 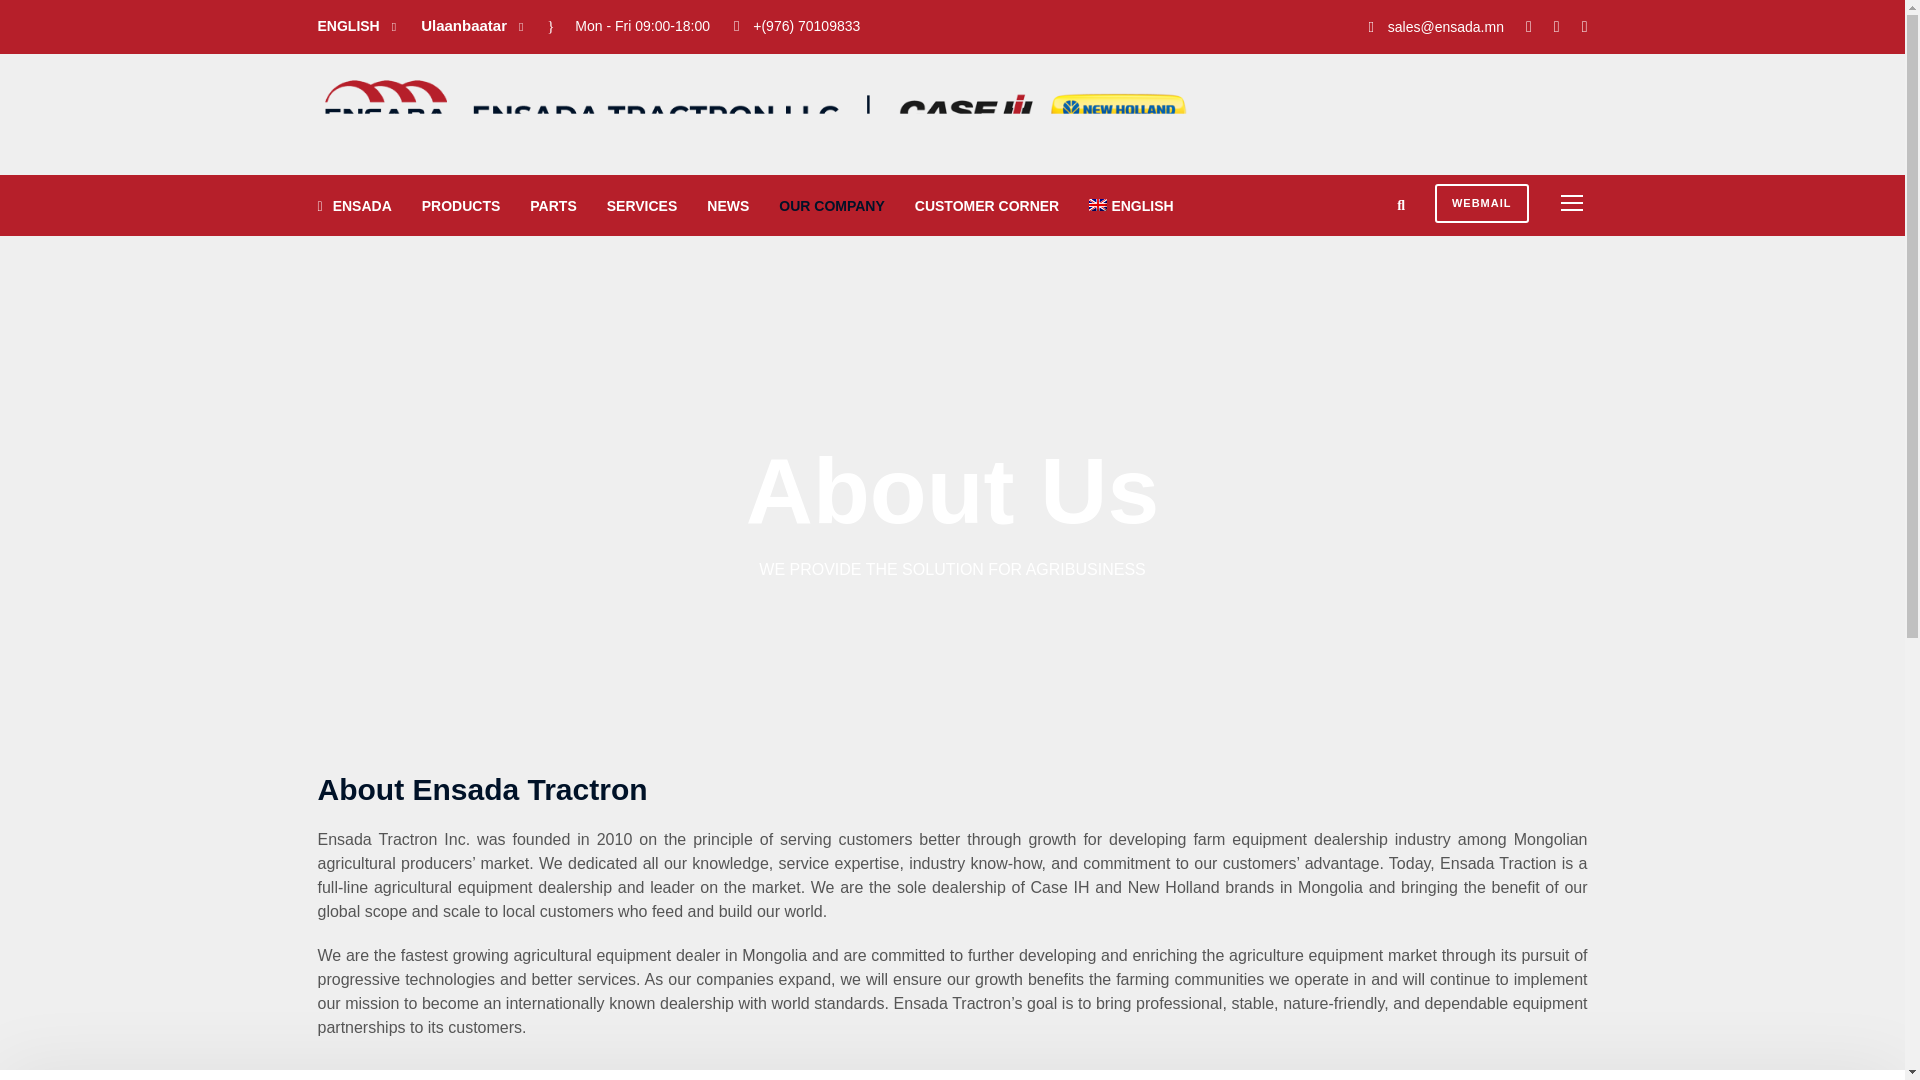 What do you see at coordinates (462, 216) in the screenshot?
I see `PRODUCTS` at bounding box center [462, 216].